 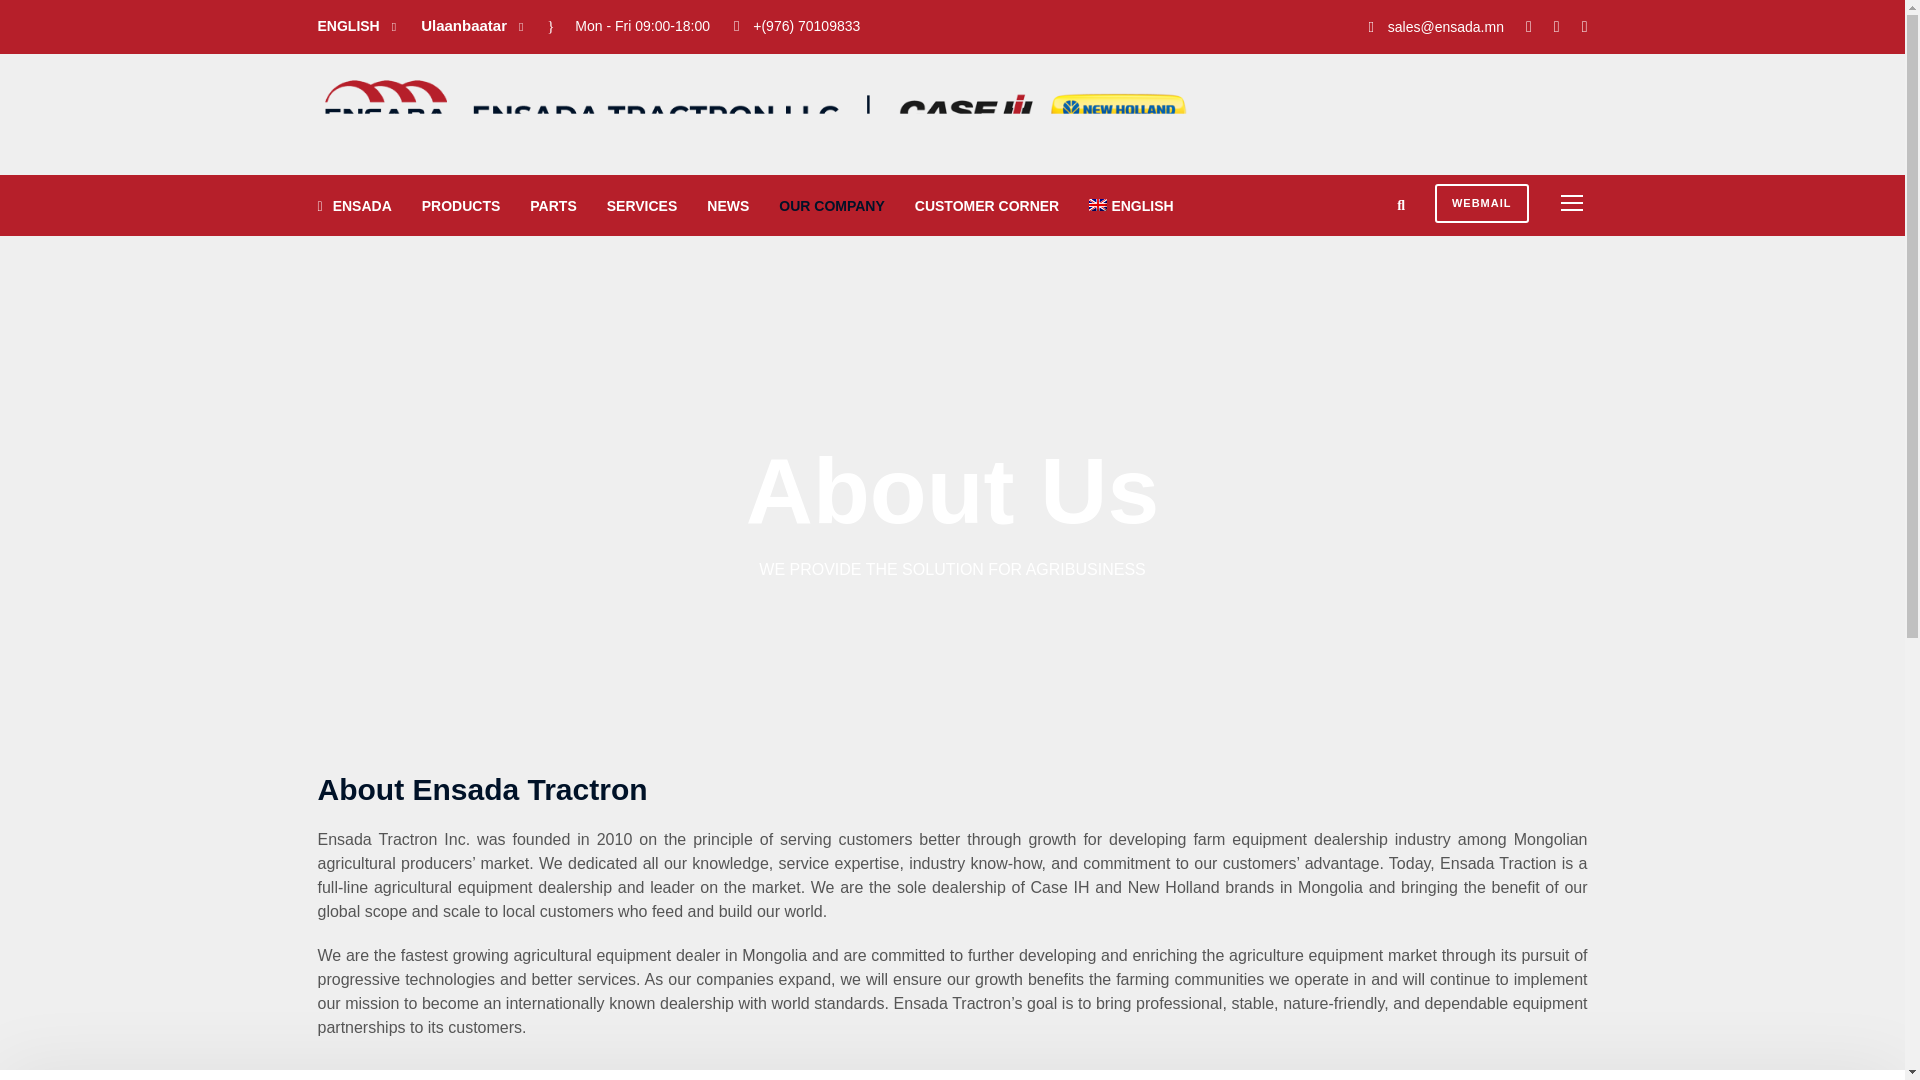 What do you see at coordinates (462, 216) in the screenshot?
I see `PRODUCTS` at bounding box center [462, 216].